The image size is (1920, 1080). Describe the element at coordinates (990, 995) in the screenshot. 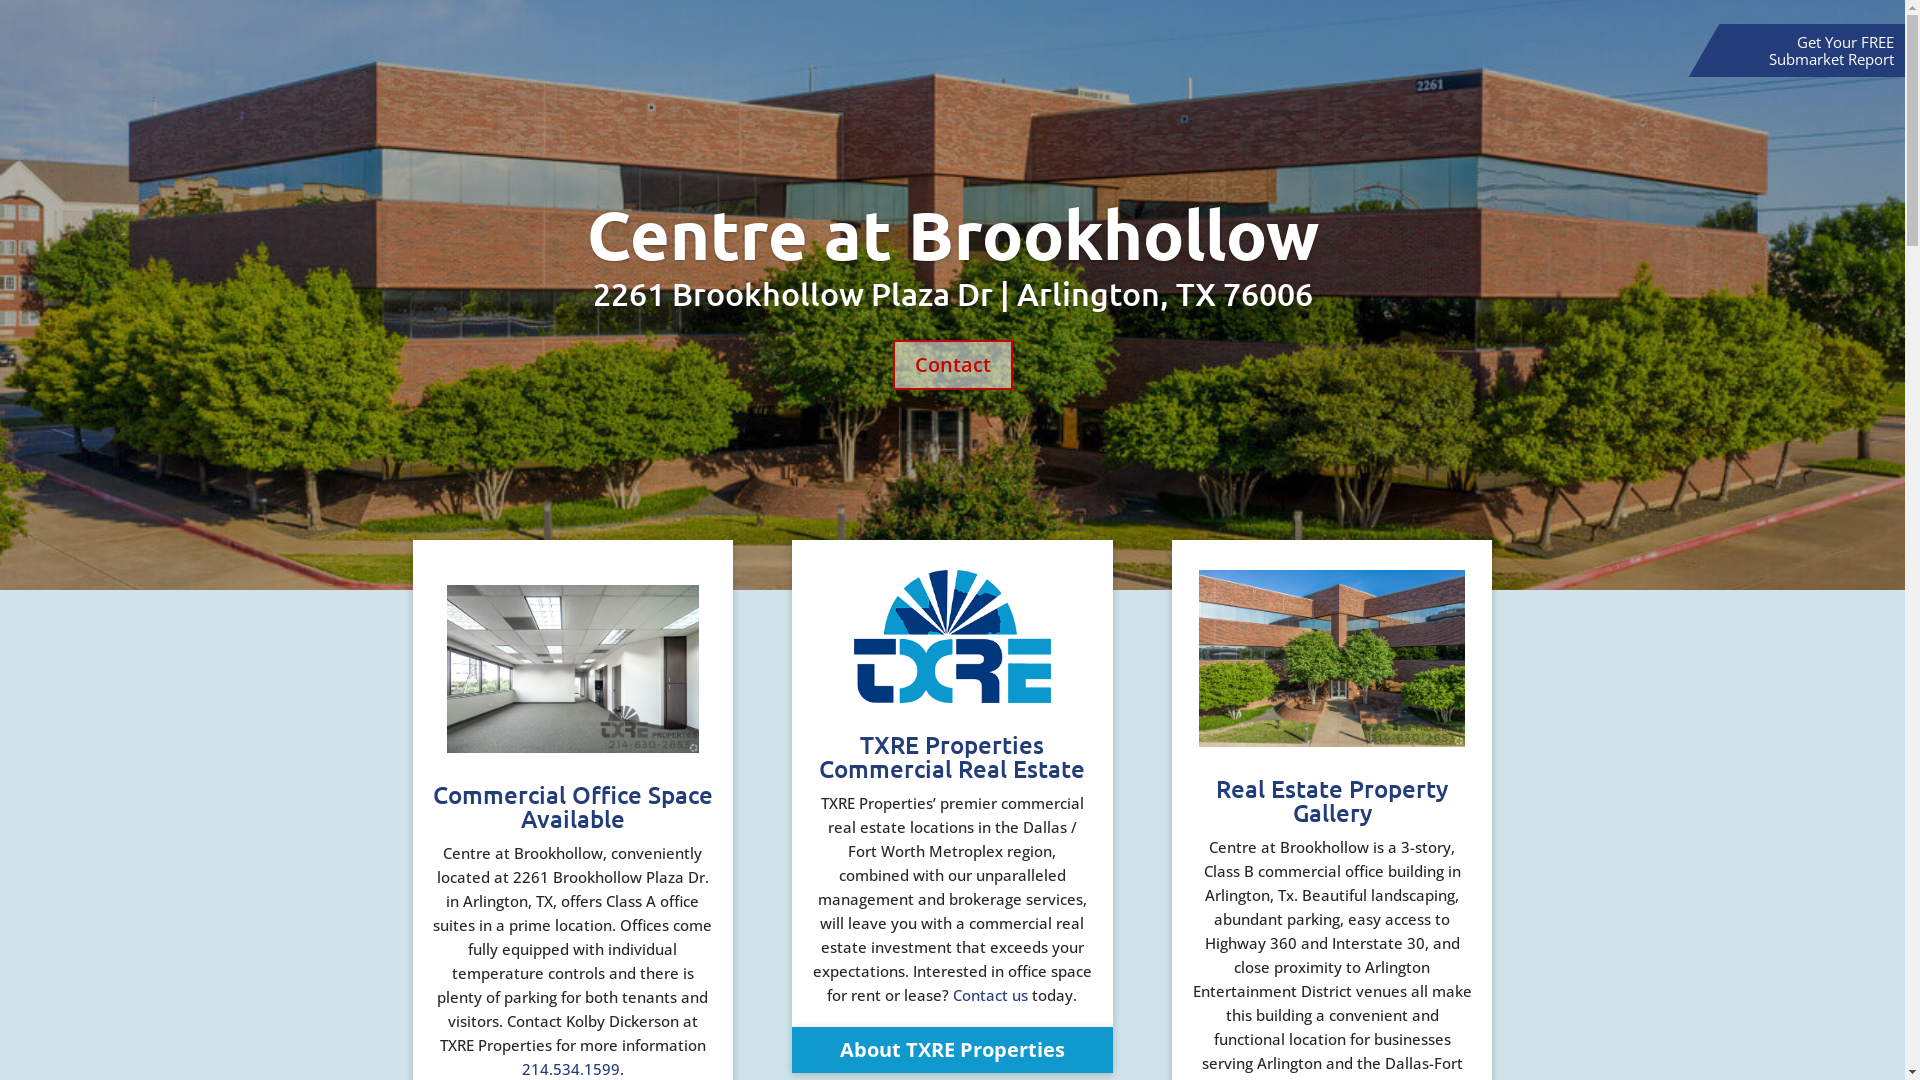

I see `Contact us` at that location.